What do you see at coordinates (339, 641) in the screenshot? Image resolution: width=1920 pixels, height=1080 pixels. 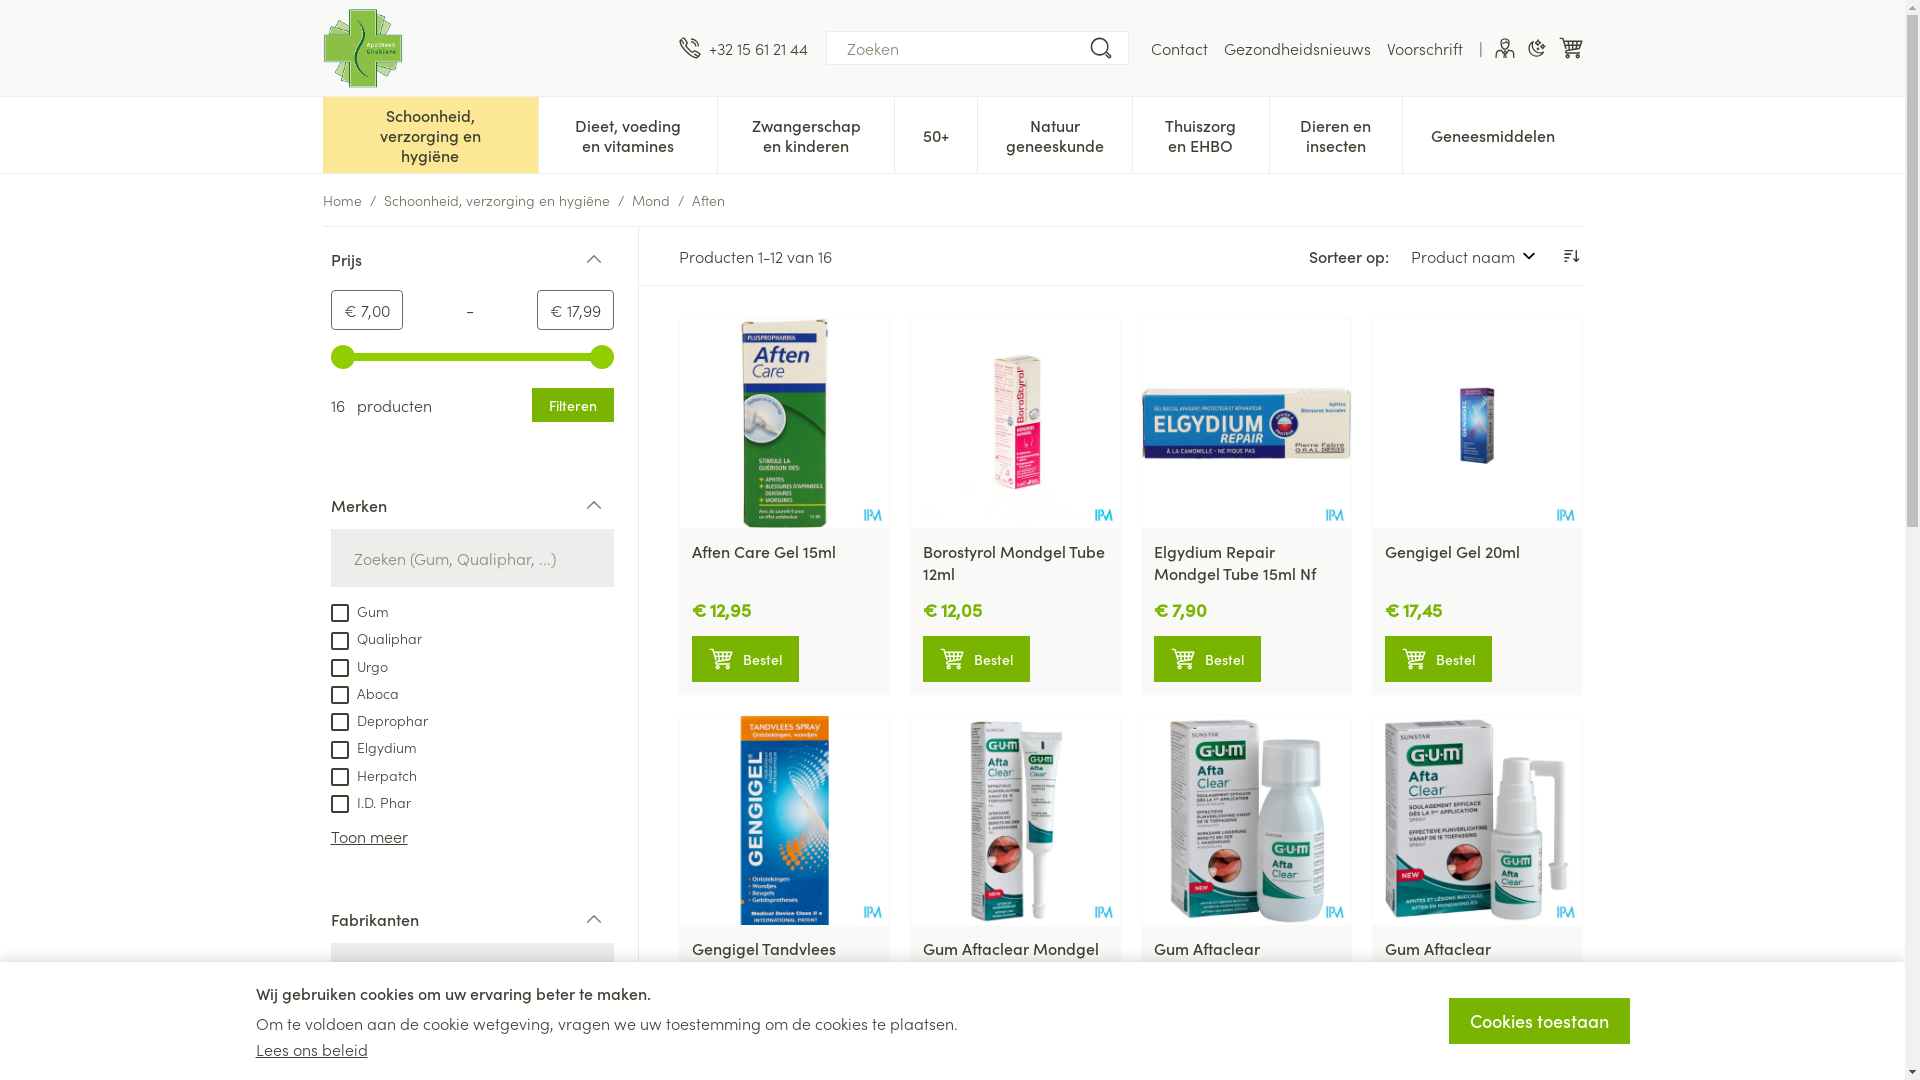 I see `on` at bounding box center [339, 641].